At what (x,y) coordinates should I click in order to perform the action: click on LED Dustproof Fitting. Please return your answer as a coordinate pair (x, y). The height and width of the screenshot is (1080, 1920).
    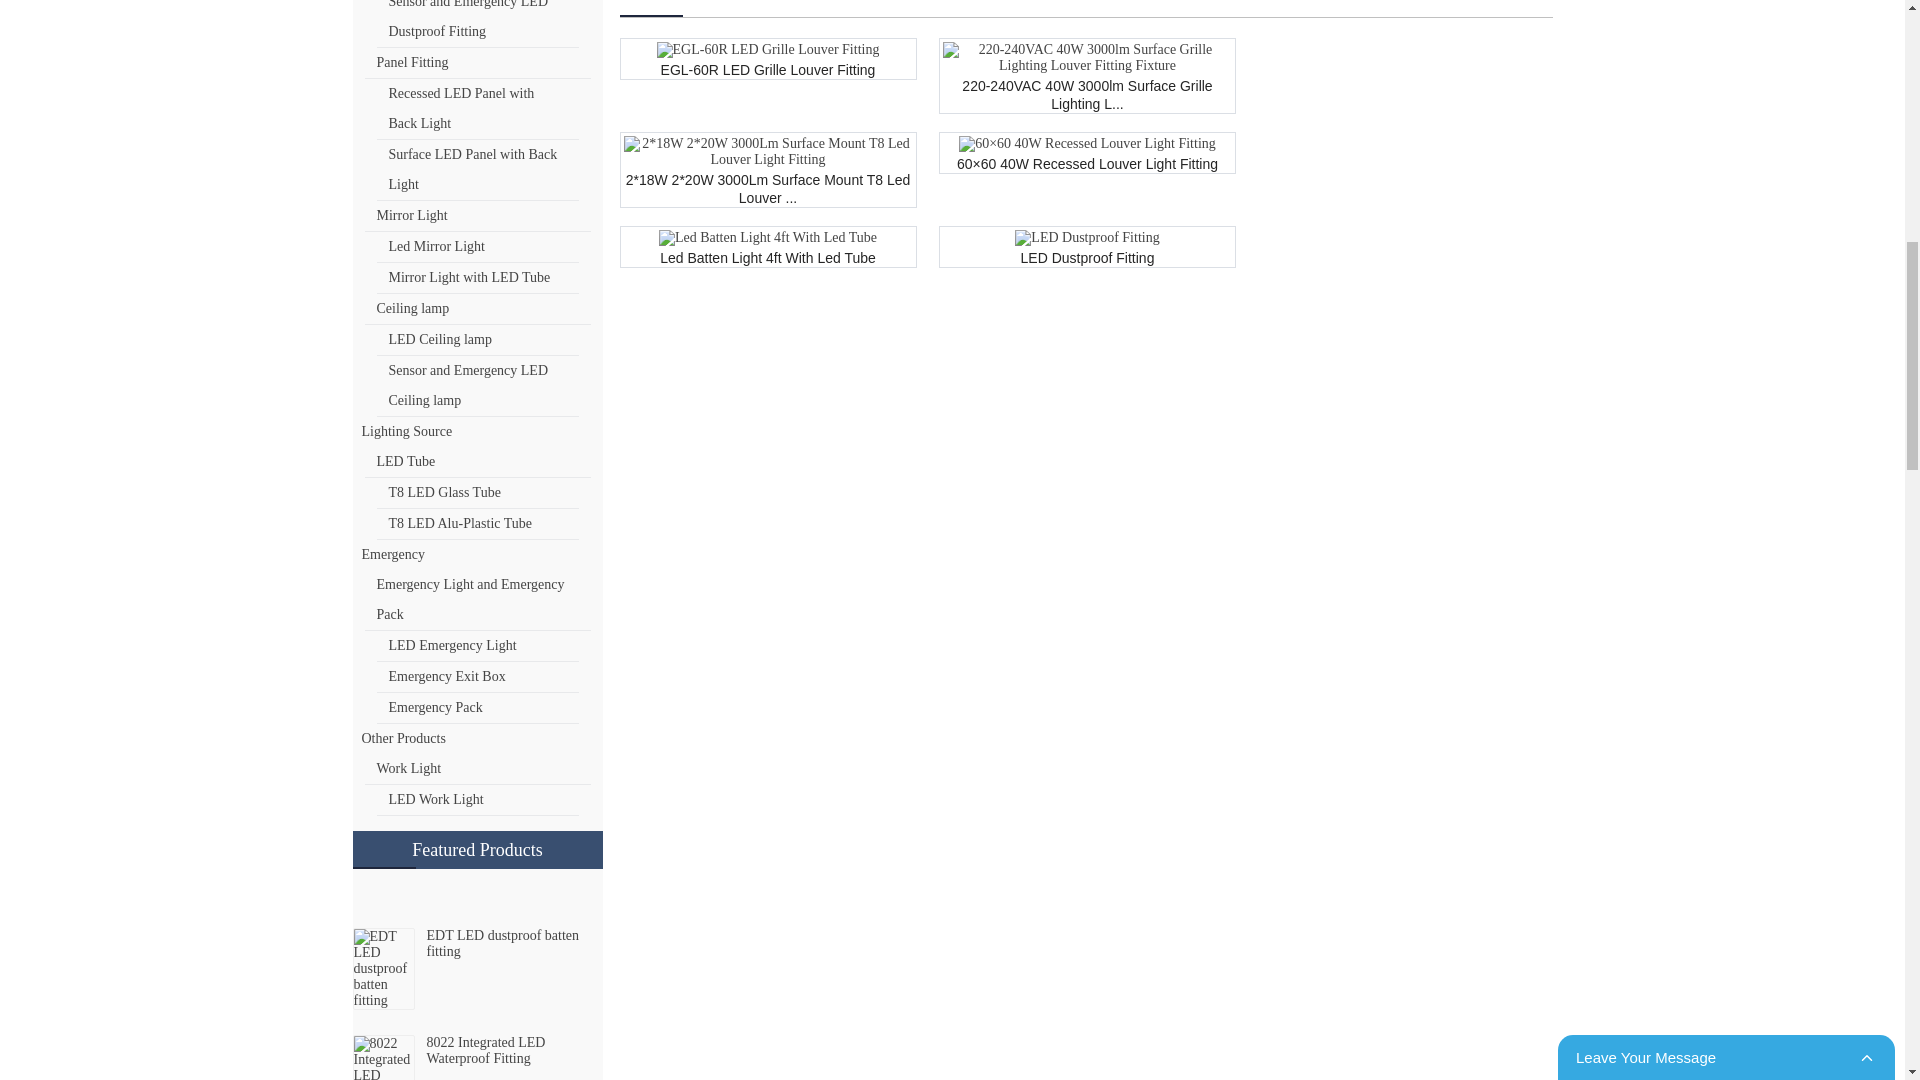
    Looking at the image, I should click on (1086, 236).